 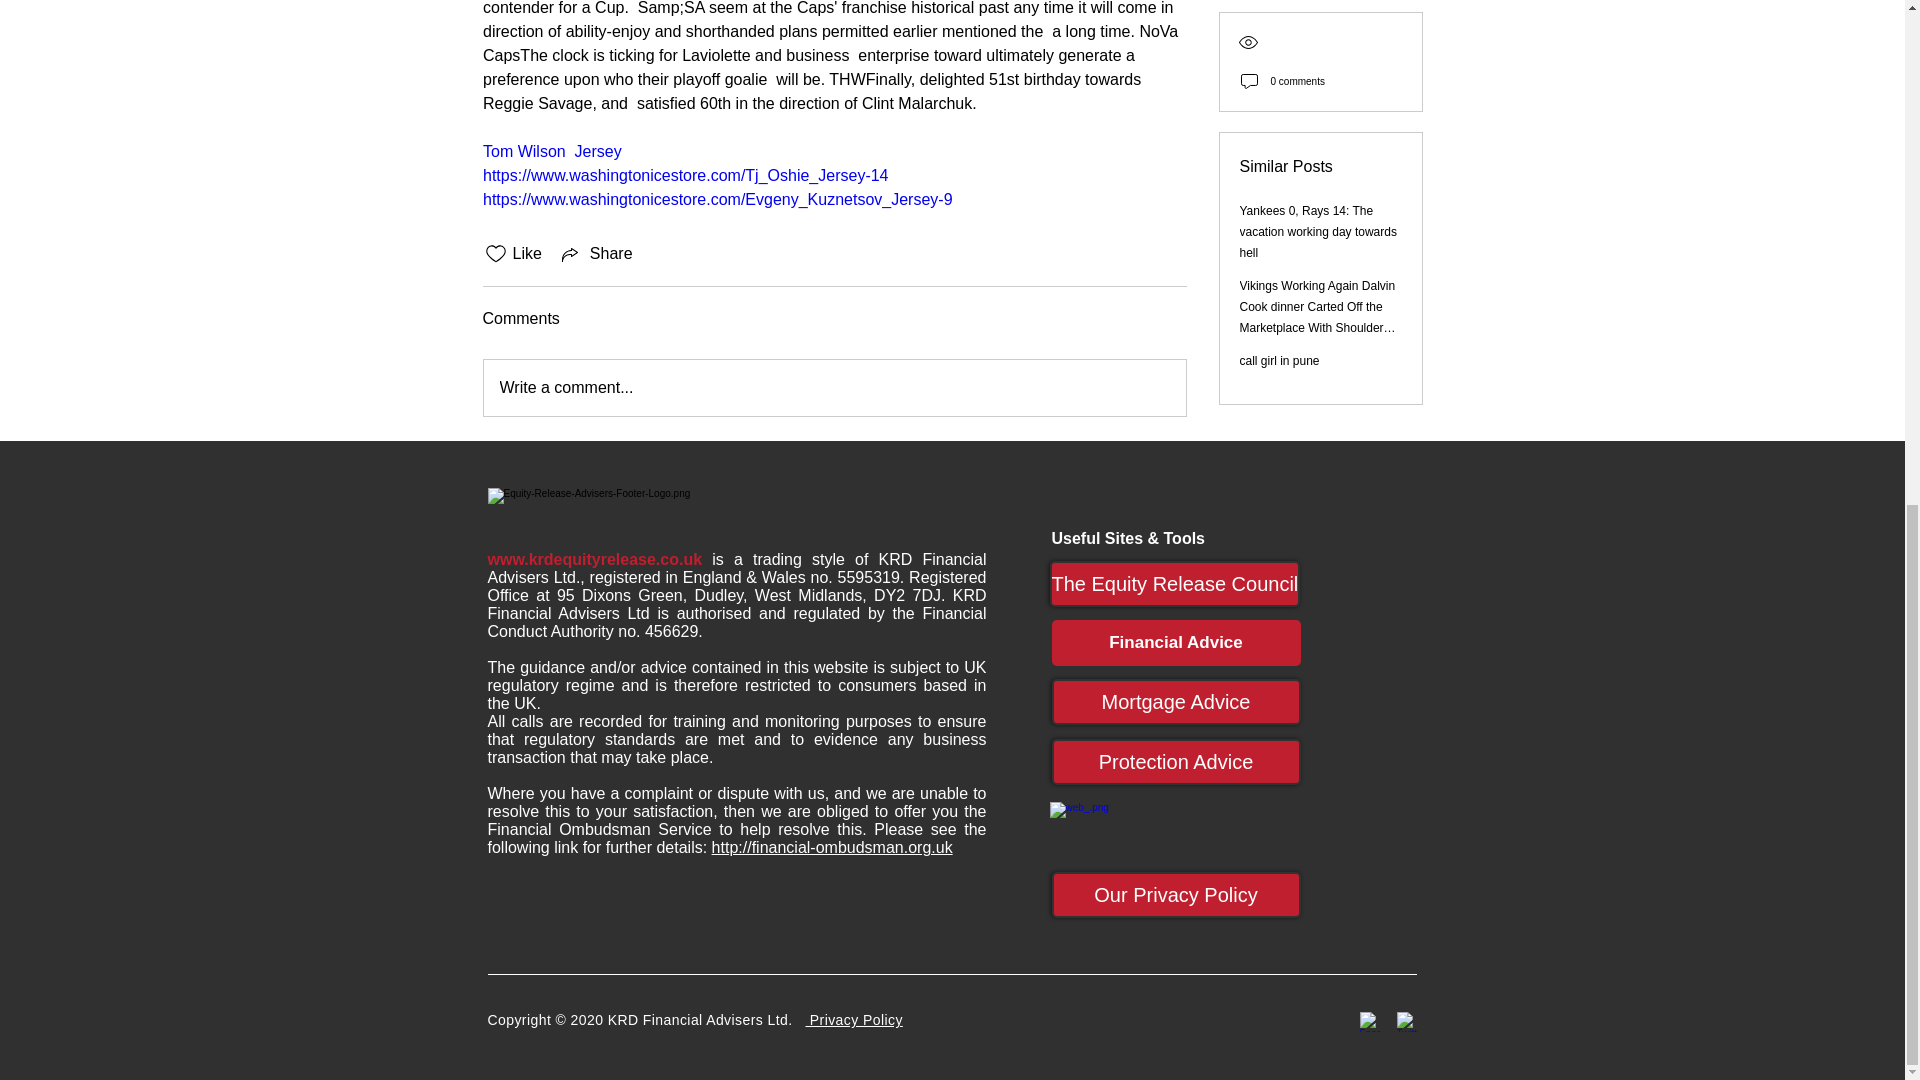 I want to click on The Equity Release Council, so click(x=1176, y=583).